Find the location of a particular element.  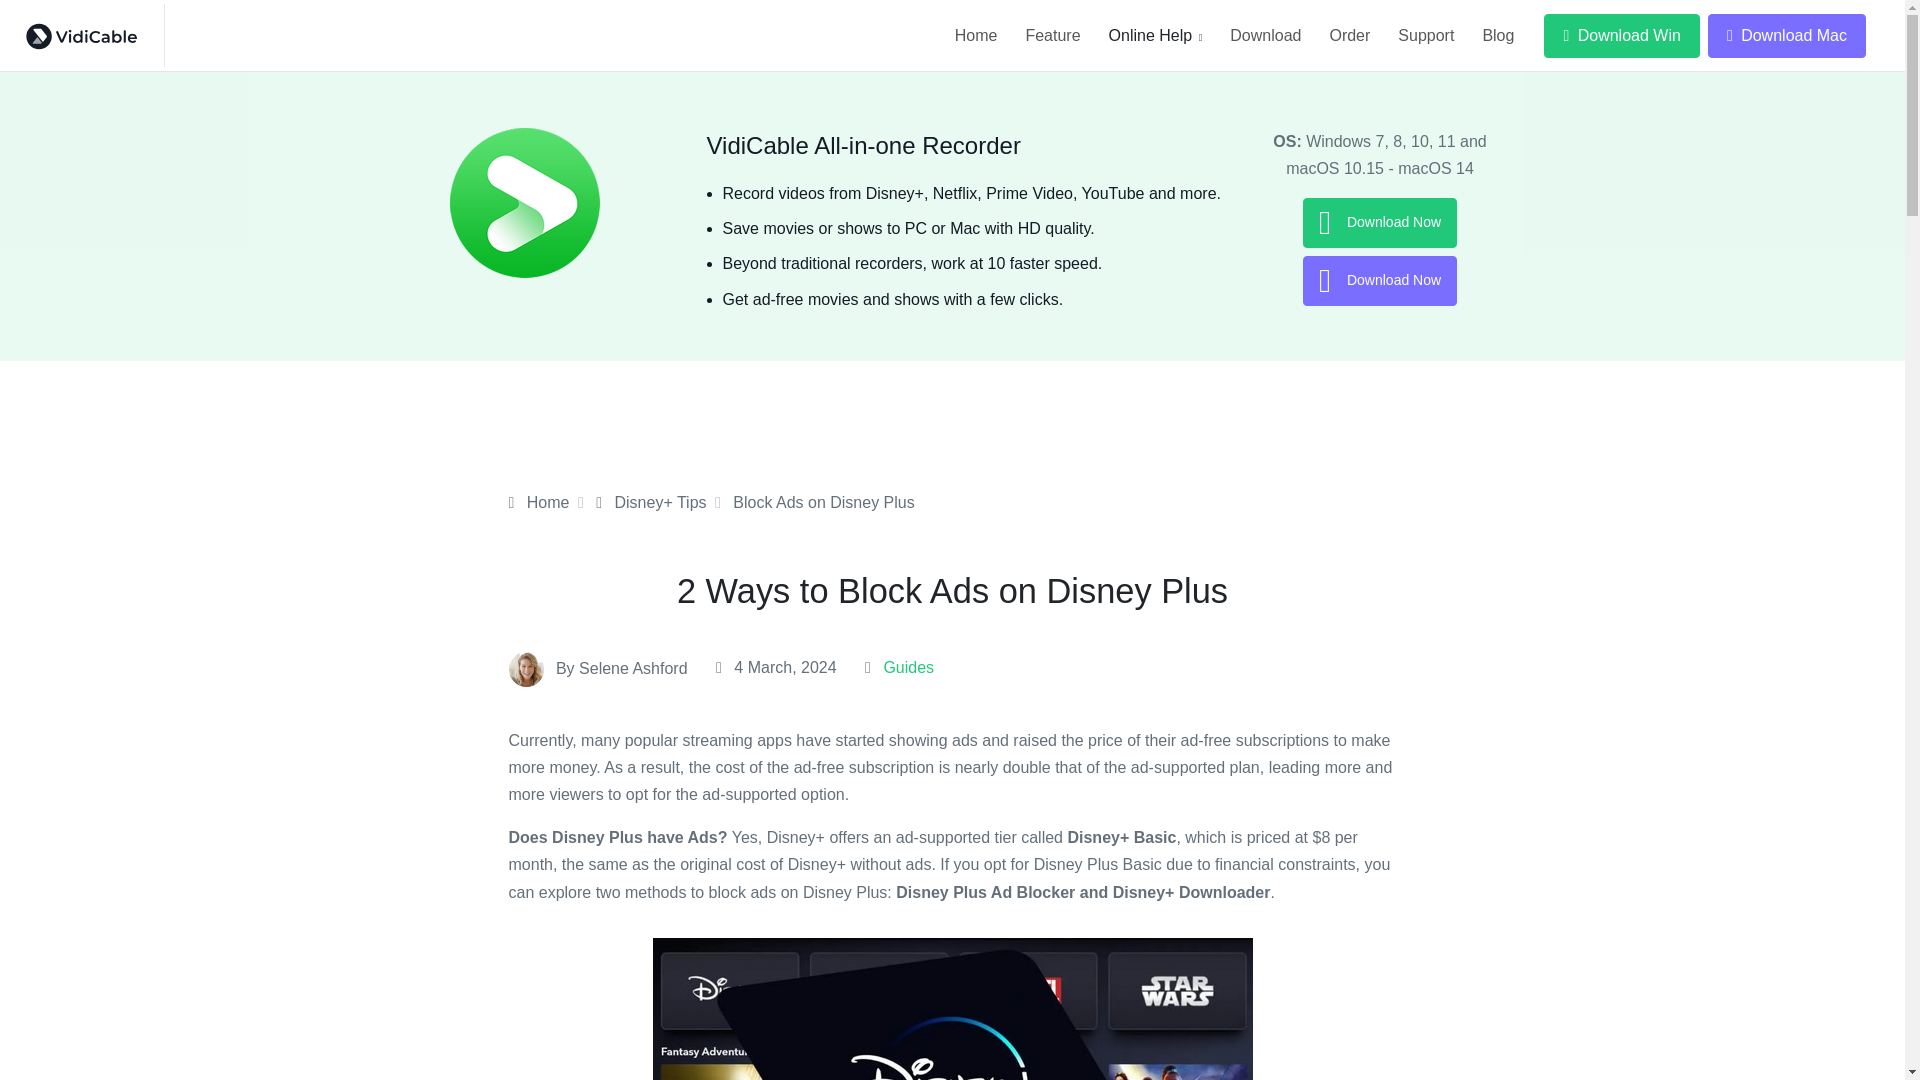

Home is located at coordinates (976, 36).